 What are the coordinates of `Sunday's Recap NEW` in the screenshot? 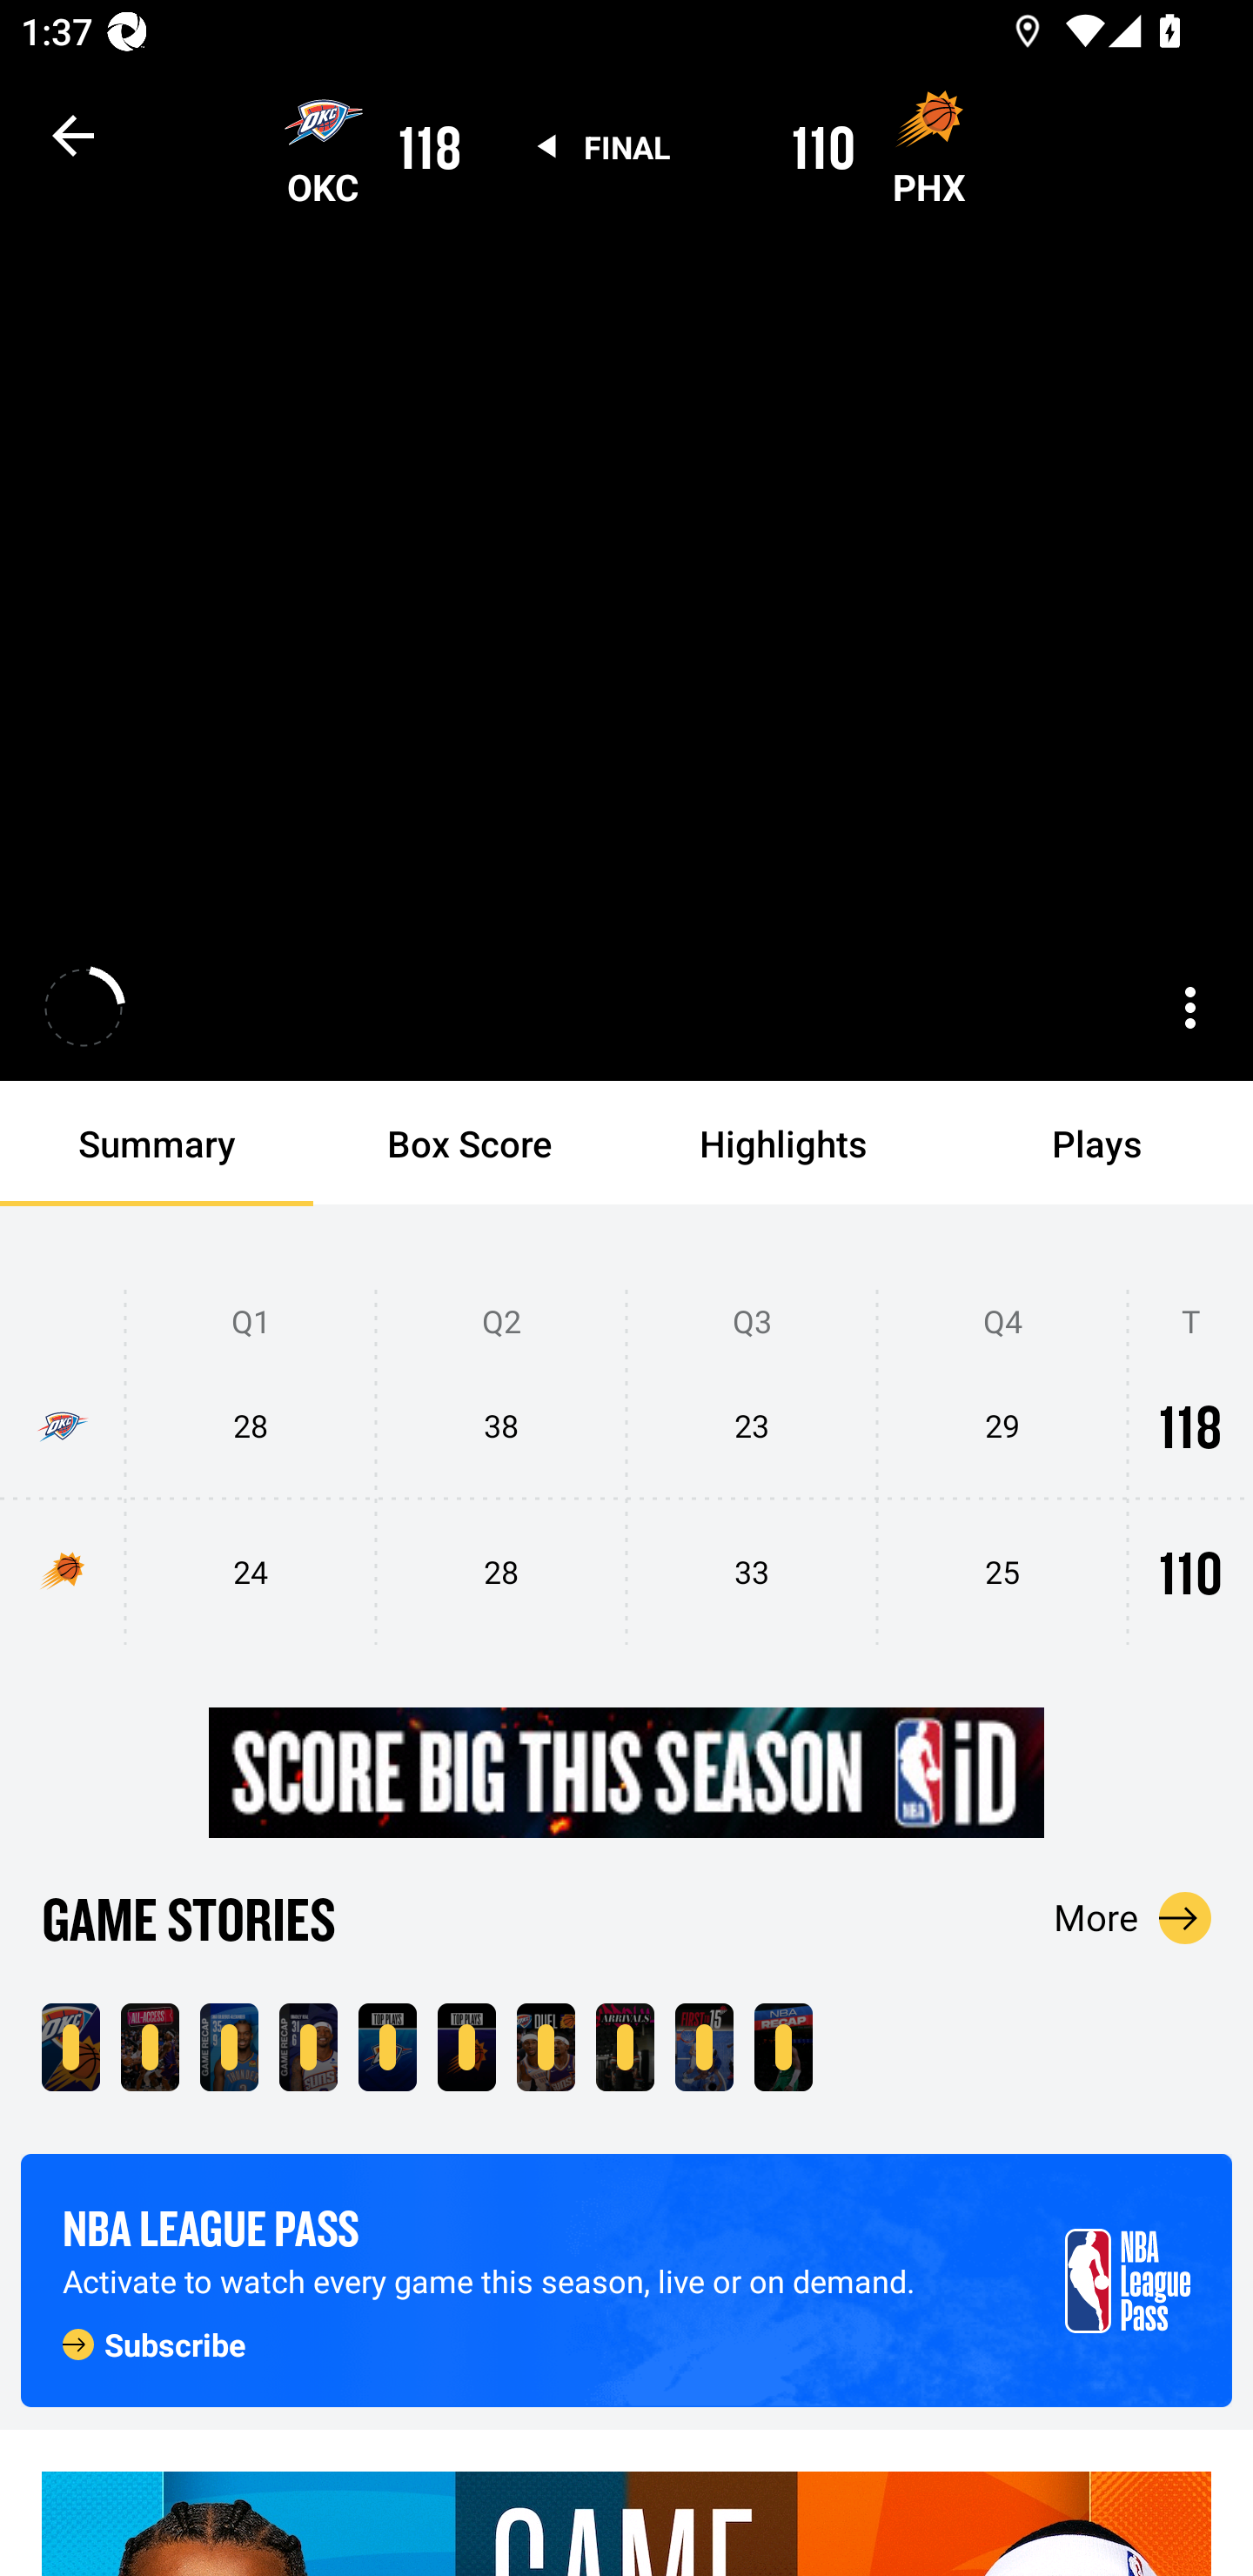 It's located at (783, 2047).